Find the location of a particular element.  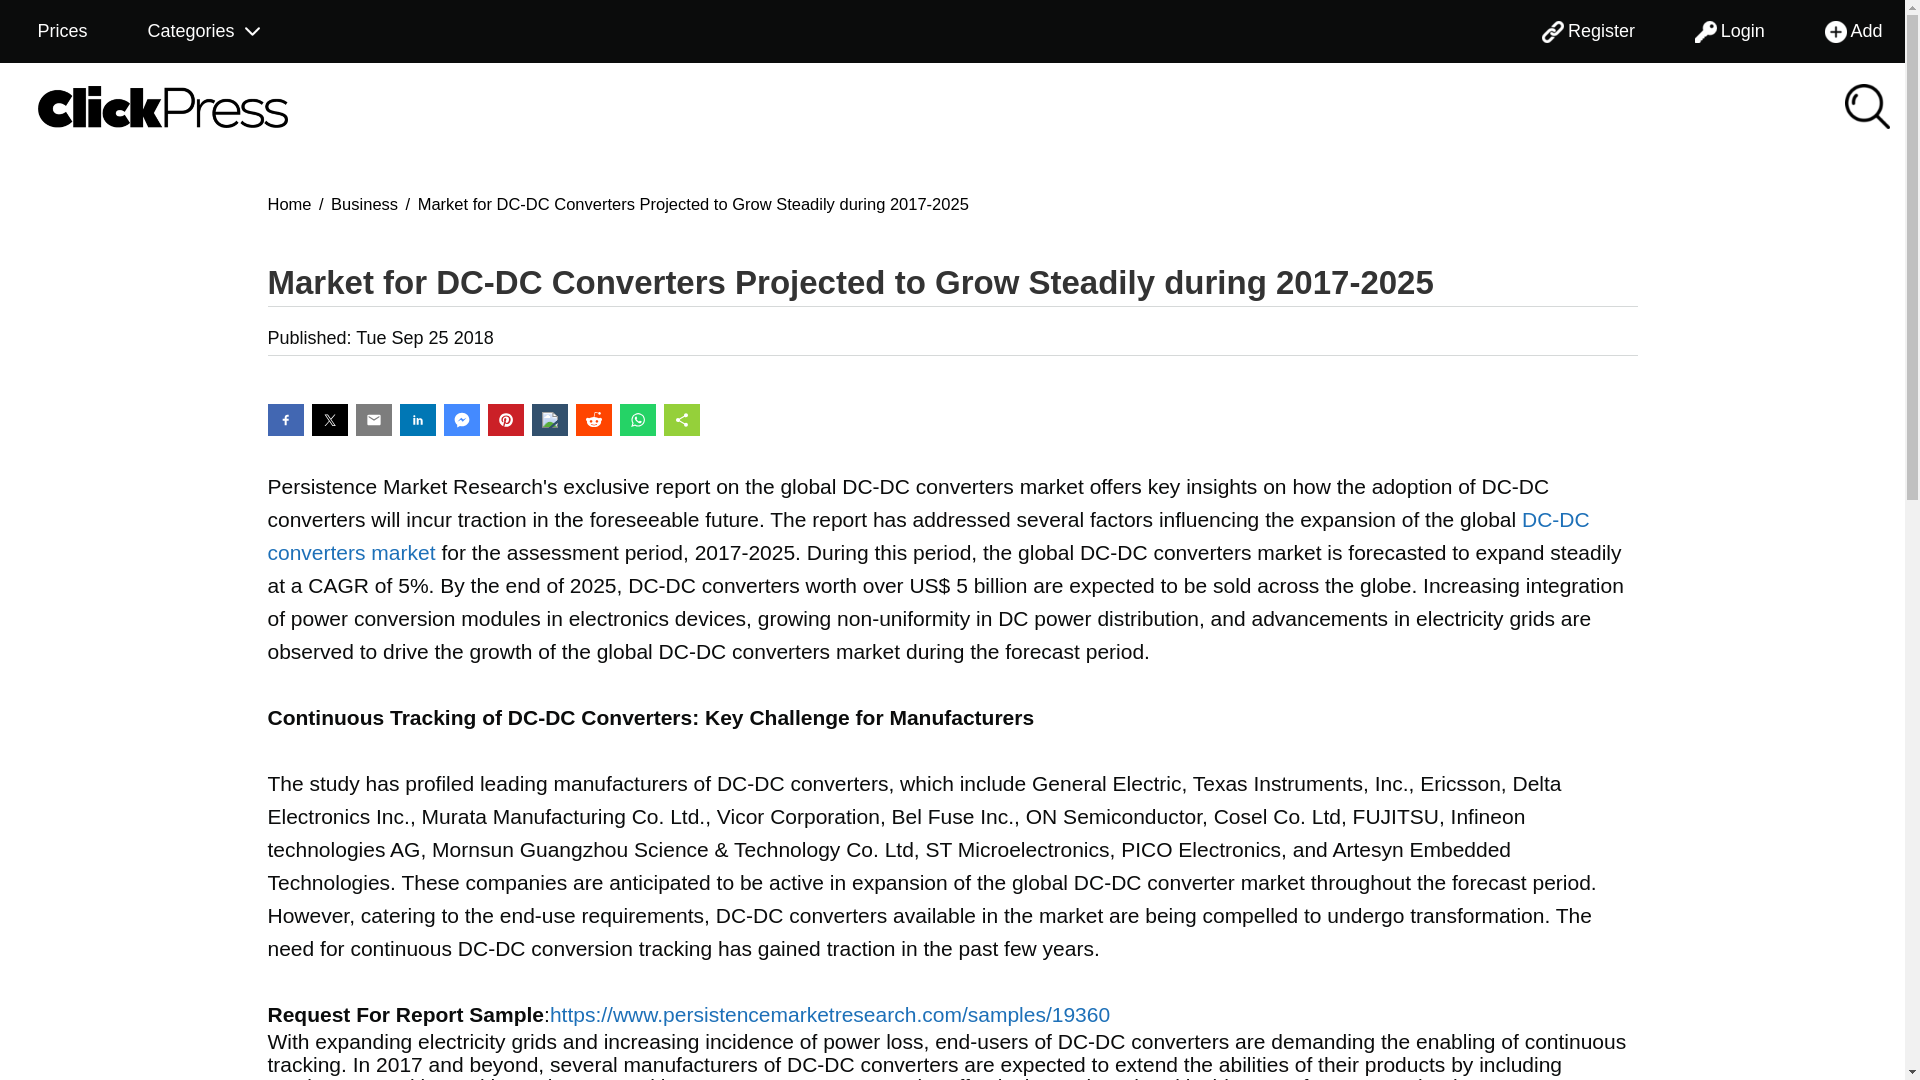

Prices is located at coordinates (61, 31).